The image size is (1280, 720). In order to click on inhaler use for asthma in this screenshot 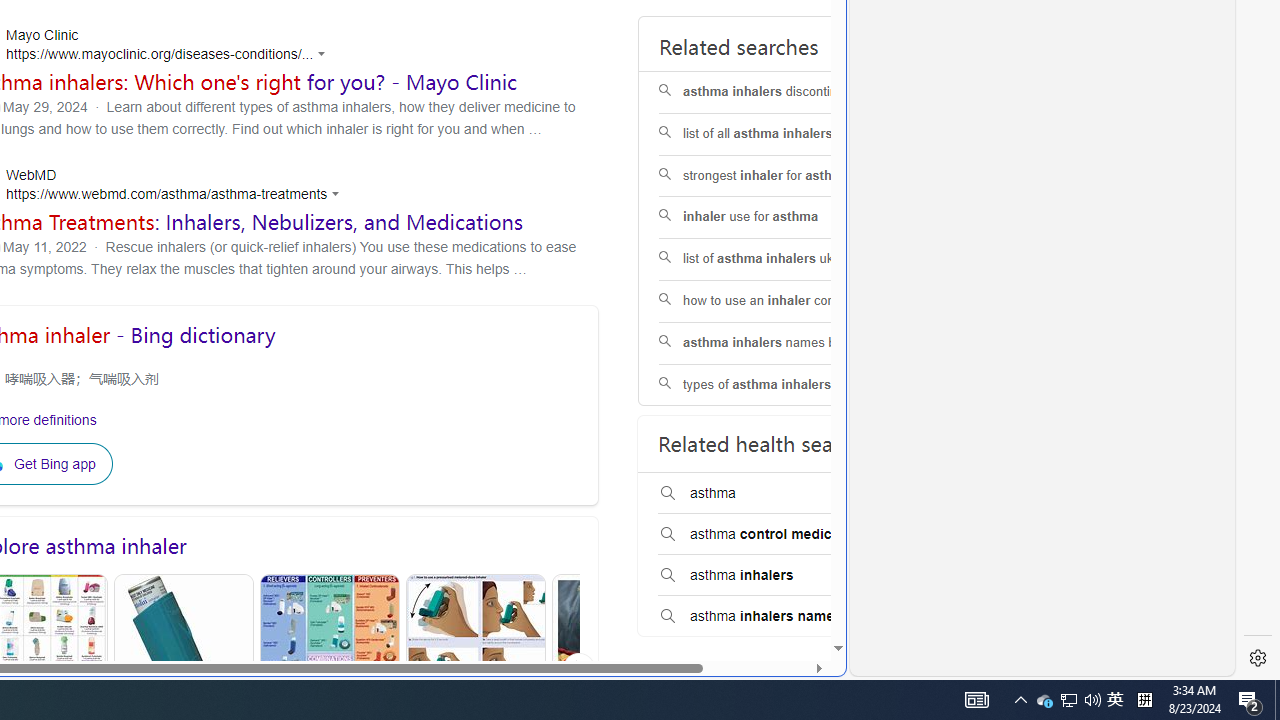, I will do `click(786, 218)`.